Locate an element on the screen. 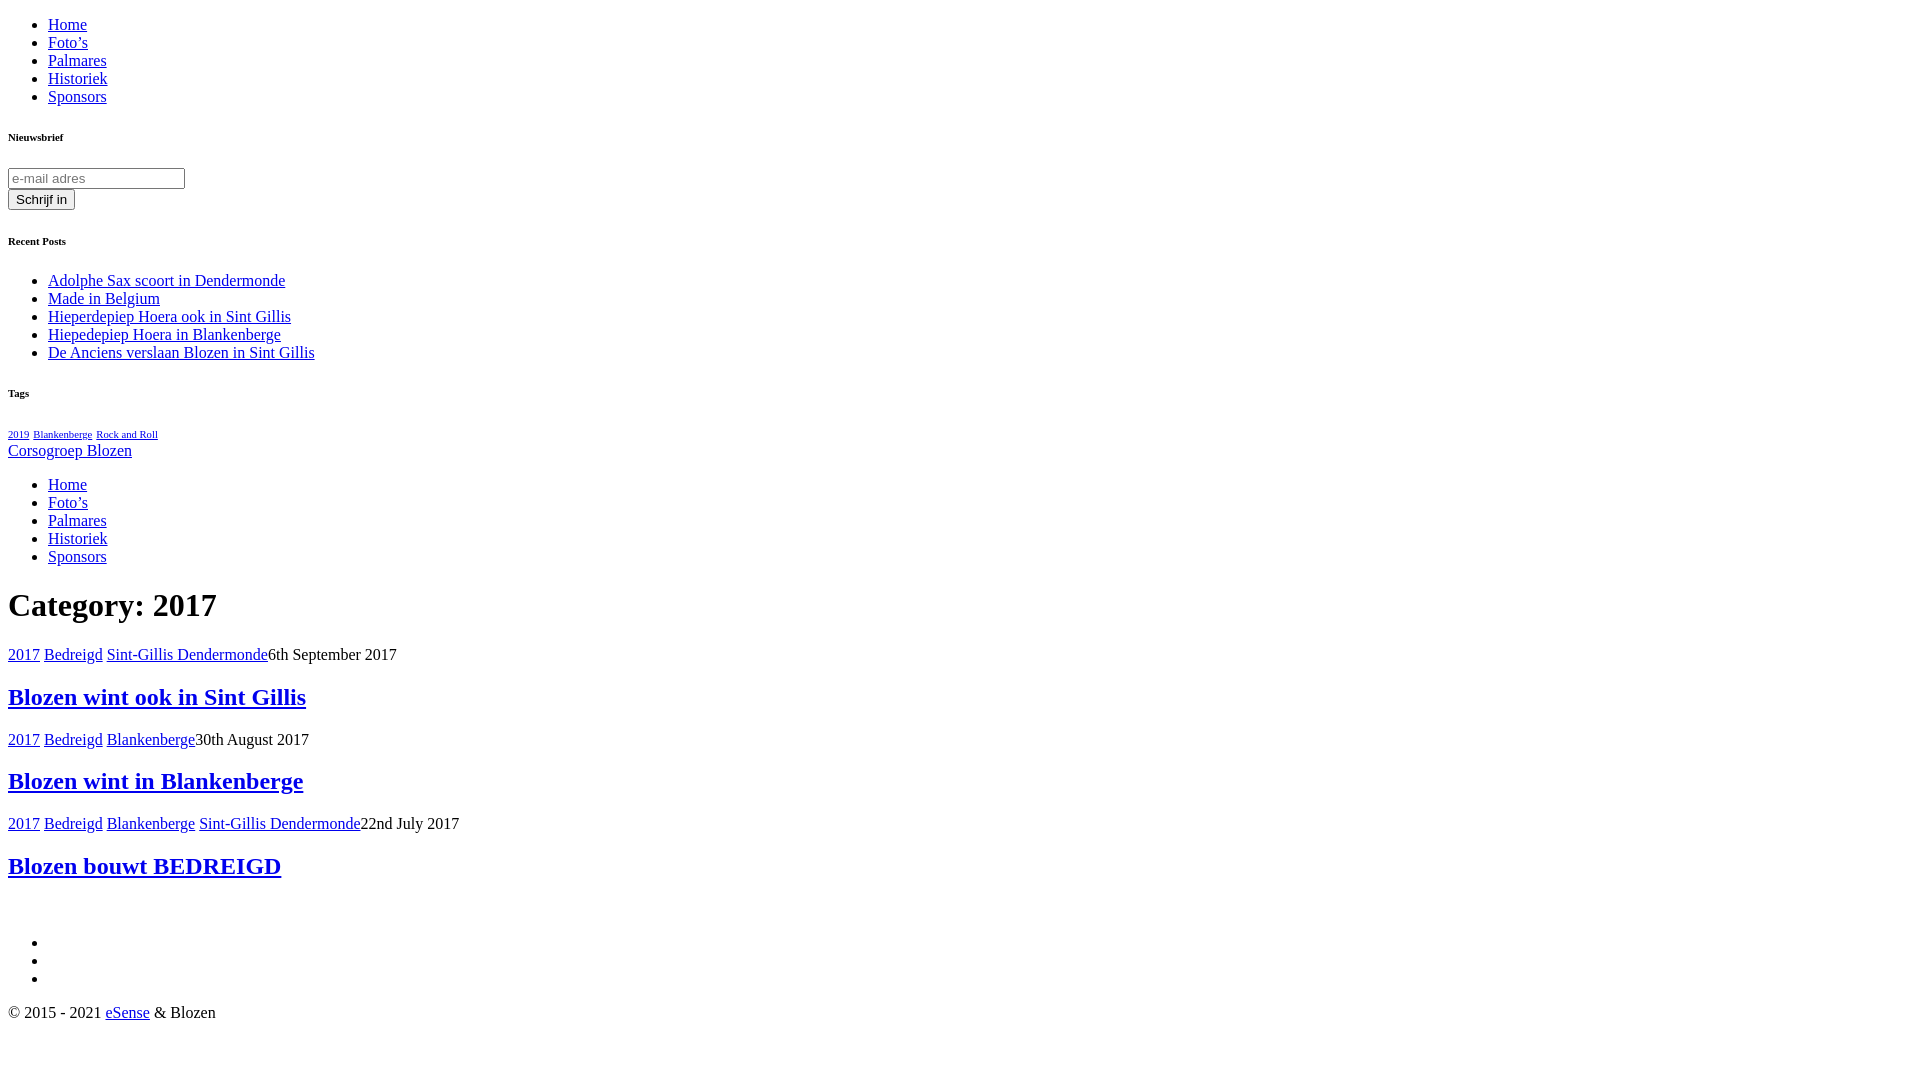 The height and width of the screenshot is (1080, 1920). Bedreigd is located at coordinates (74, 738).